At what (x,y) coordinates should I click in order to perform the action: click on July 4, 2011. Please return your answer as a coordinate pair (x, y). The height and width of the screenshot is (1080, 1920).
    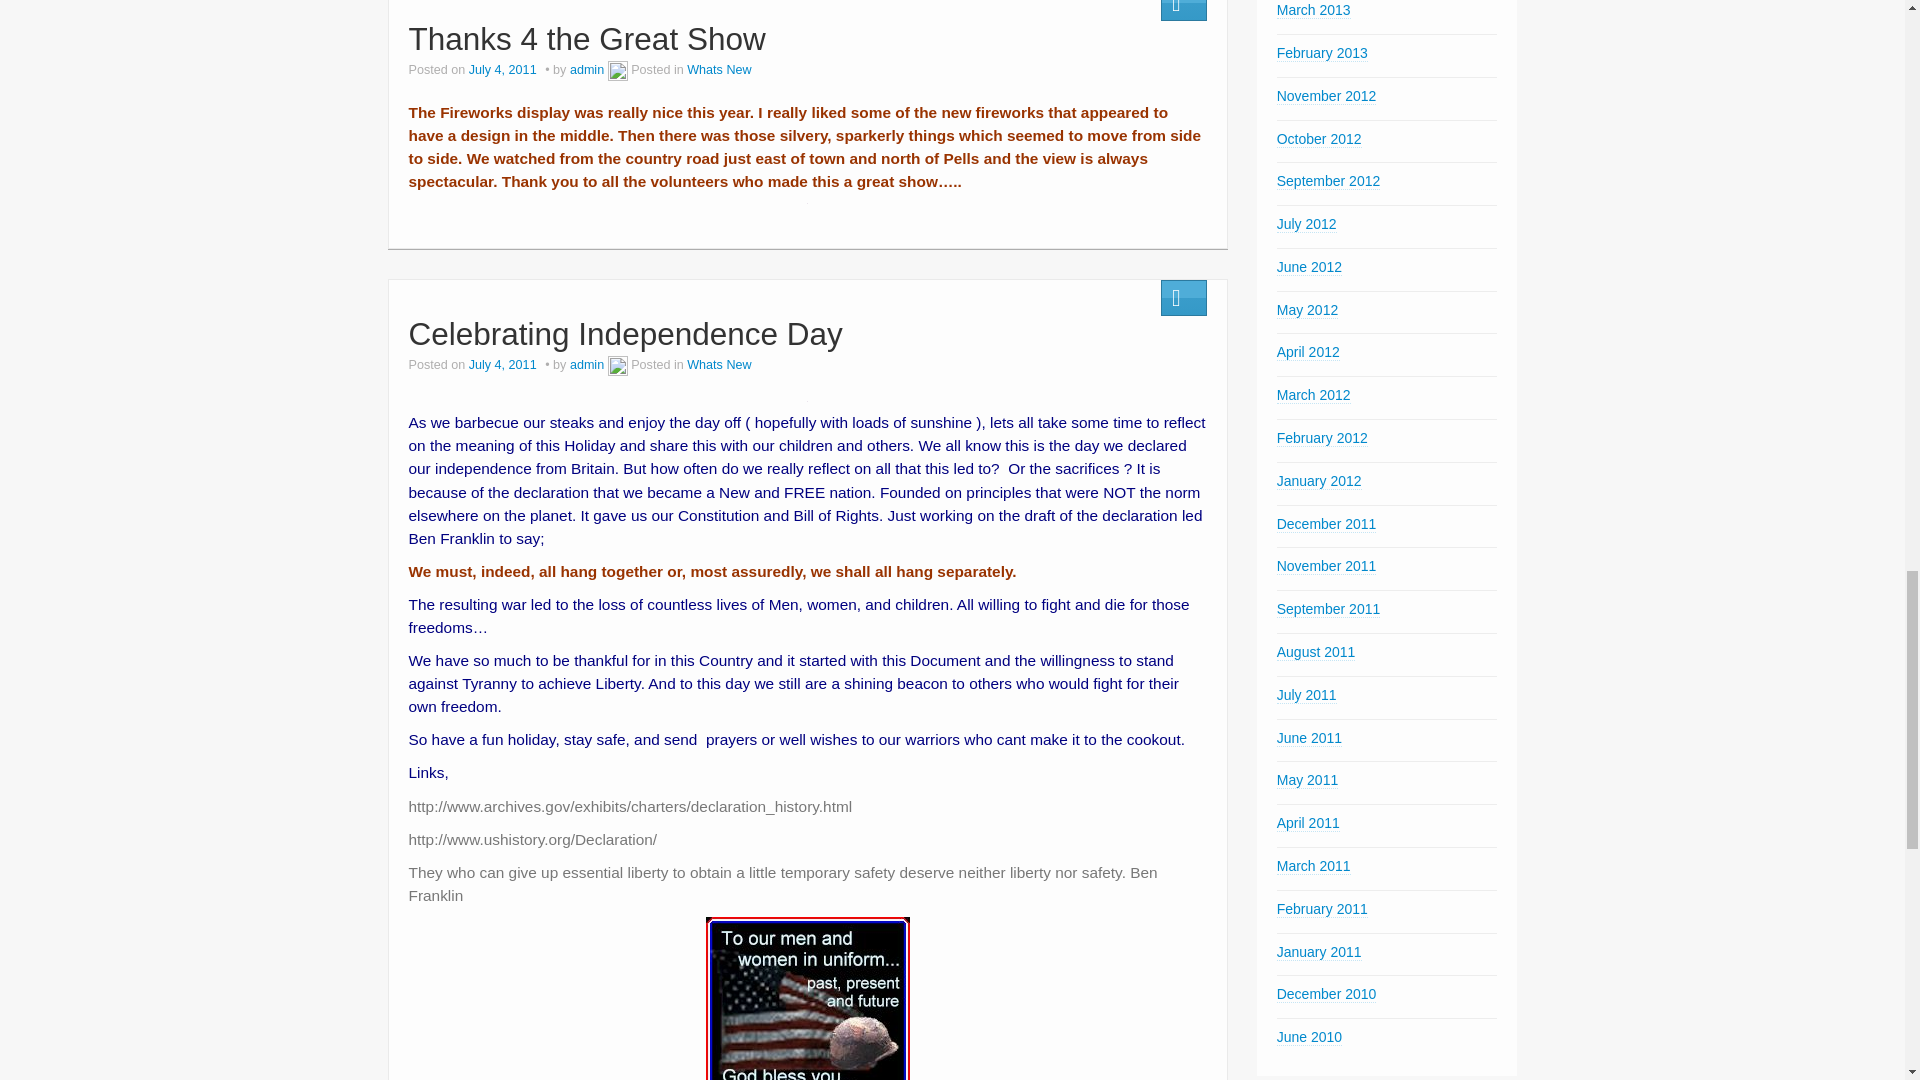
    Looking at the image, I should click on (504, 69).